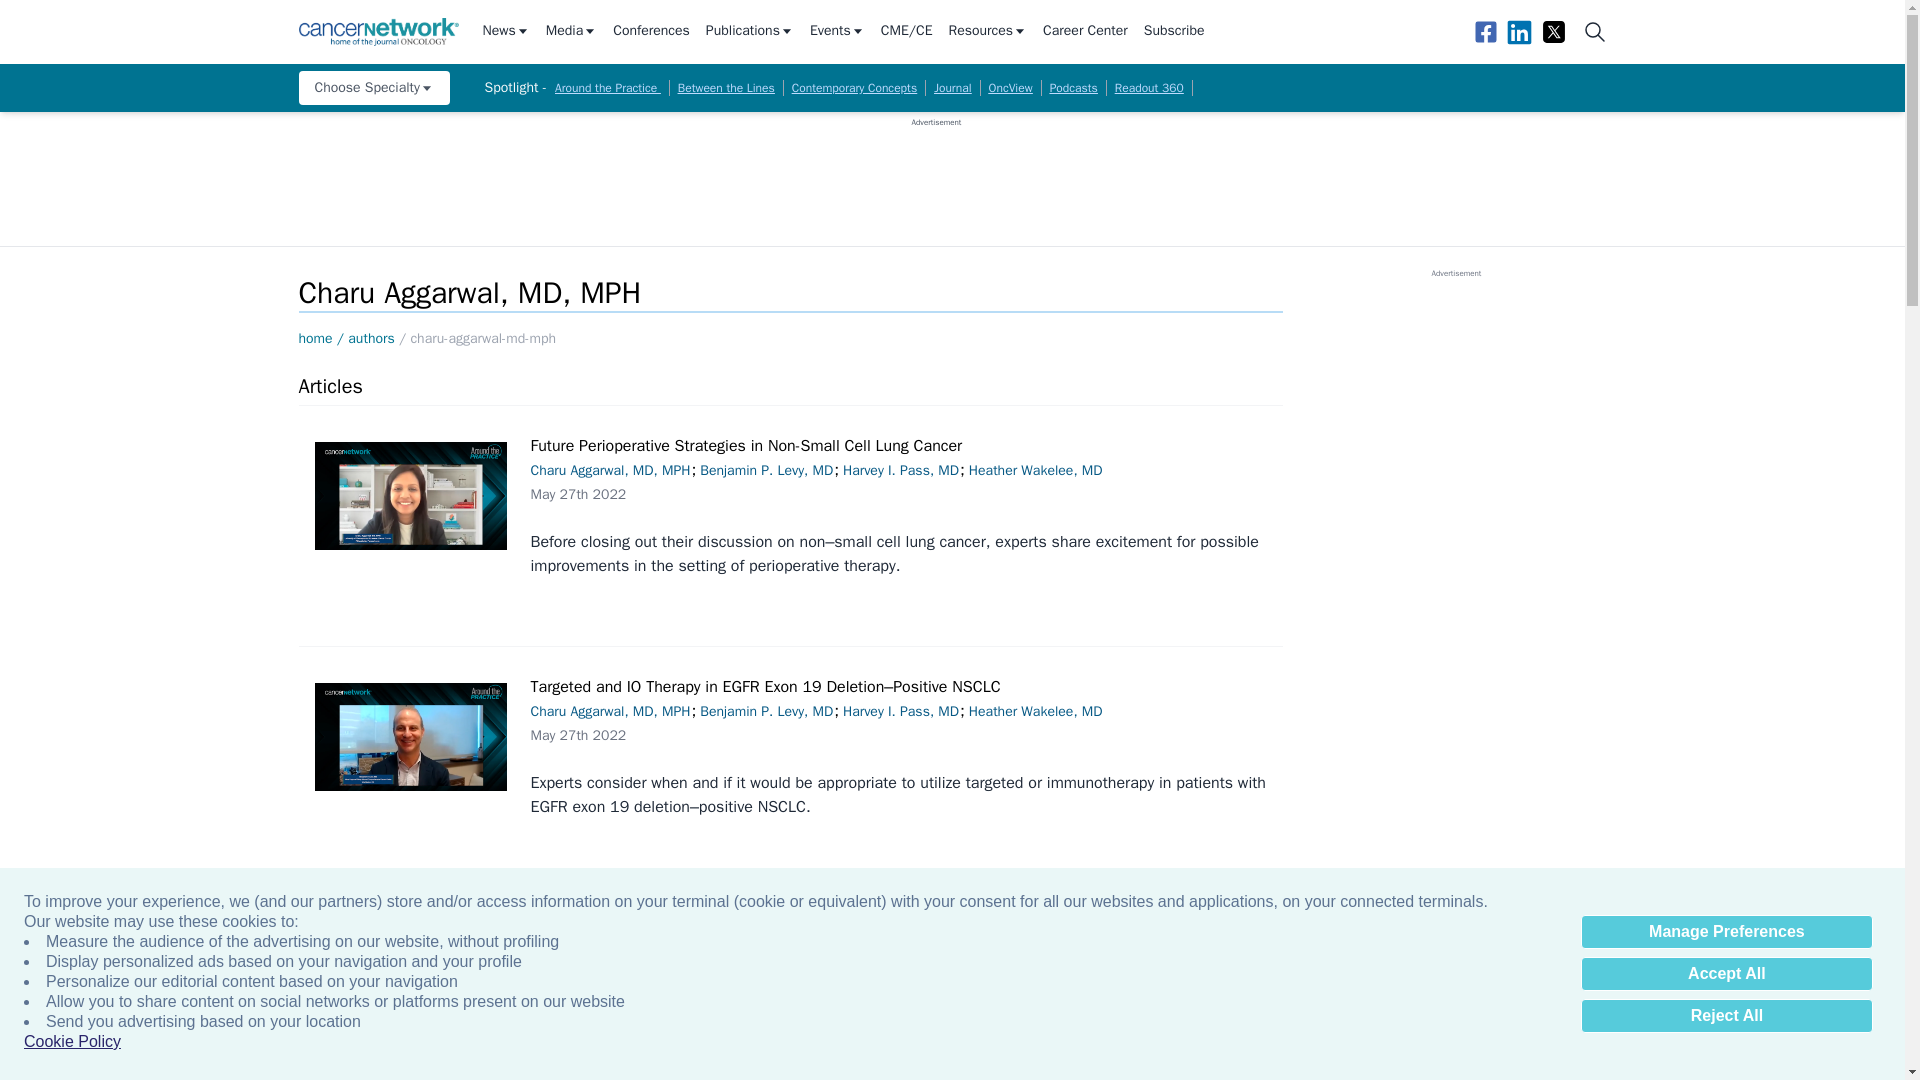 The width and height of the screenshot is (1920, 1080). Describe the element at coordinates (410, 736) in the screenshot. I see `Expert on NSCLC` at that location.